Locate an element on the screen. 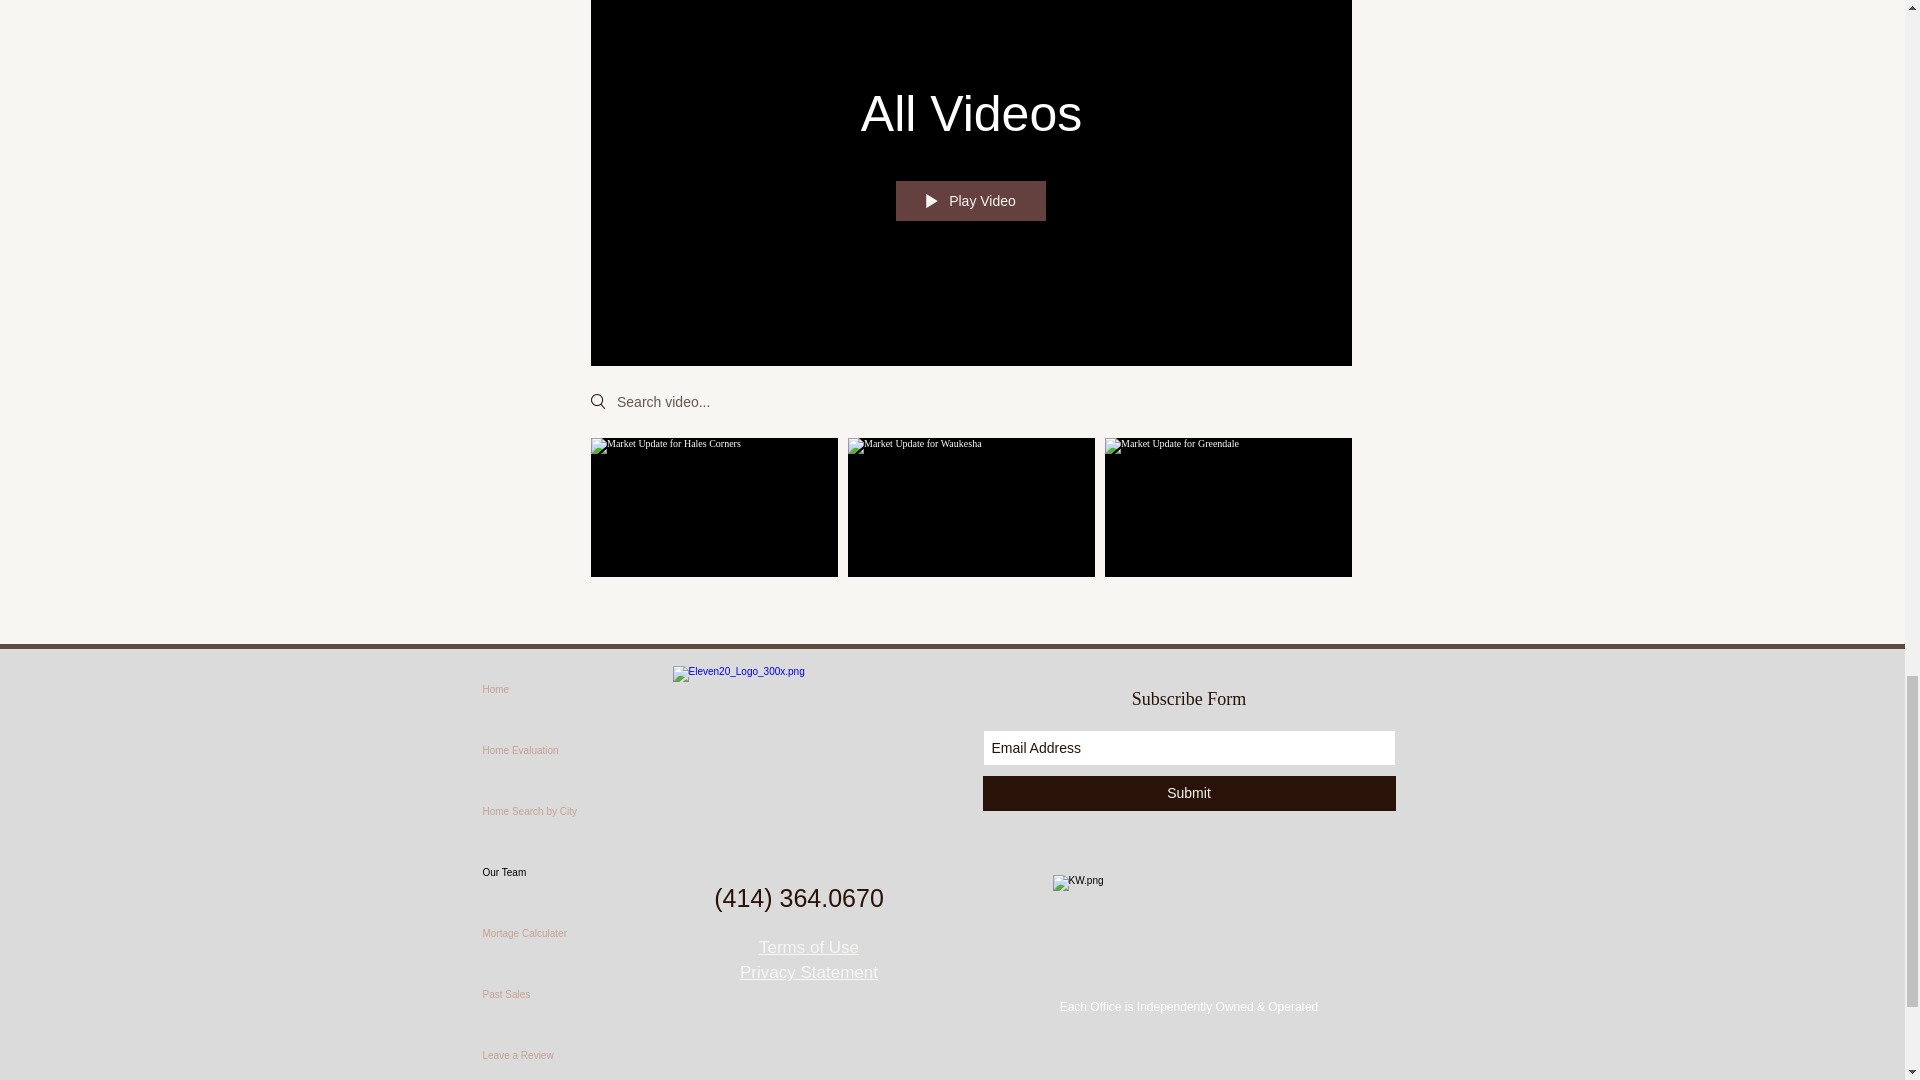 This screenshot has height=1080, width=1920. Mortage Calculater is located at coordinates (576, 933).